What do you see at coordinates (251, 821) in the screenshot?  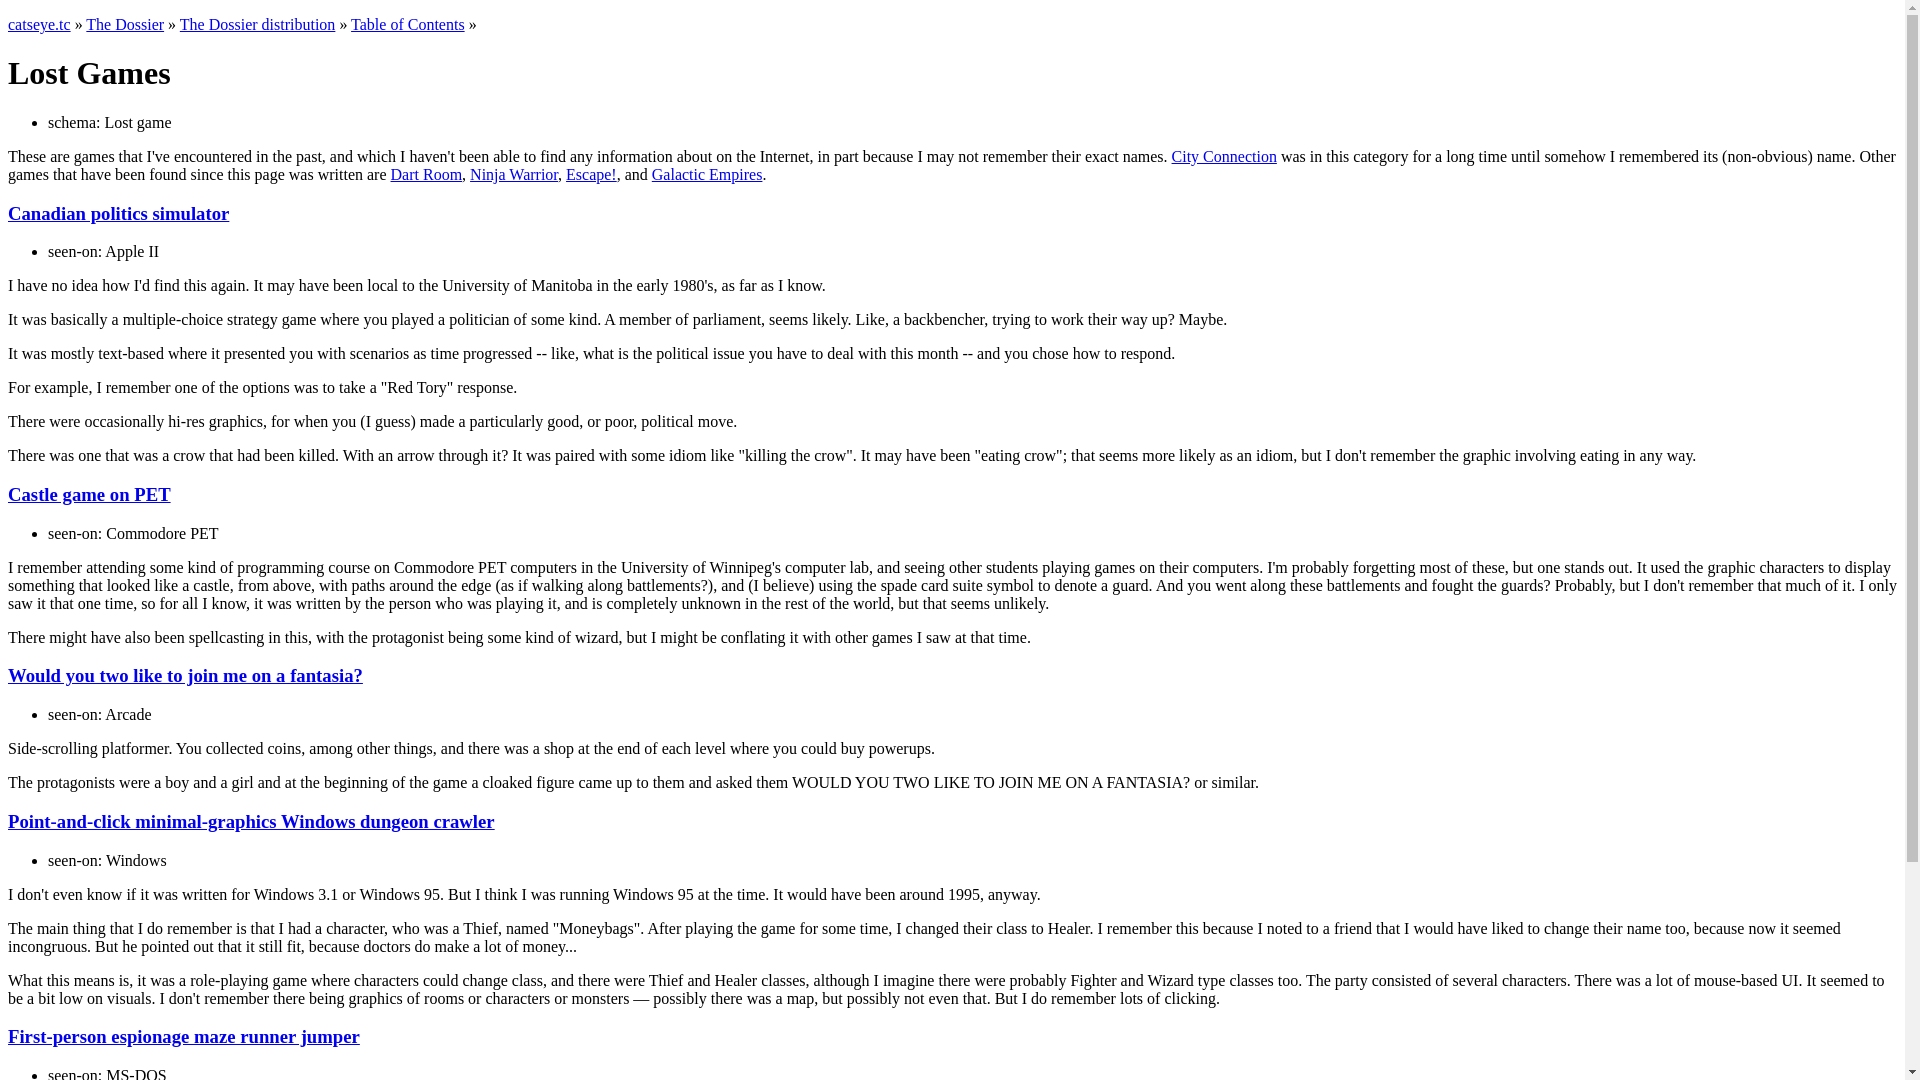 I see `Point-and-click minimal-graphics Windows dungeon crawler` at bounding box center [251, 821].